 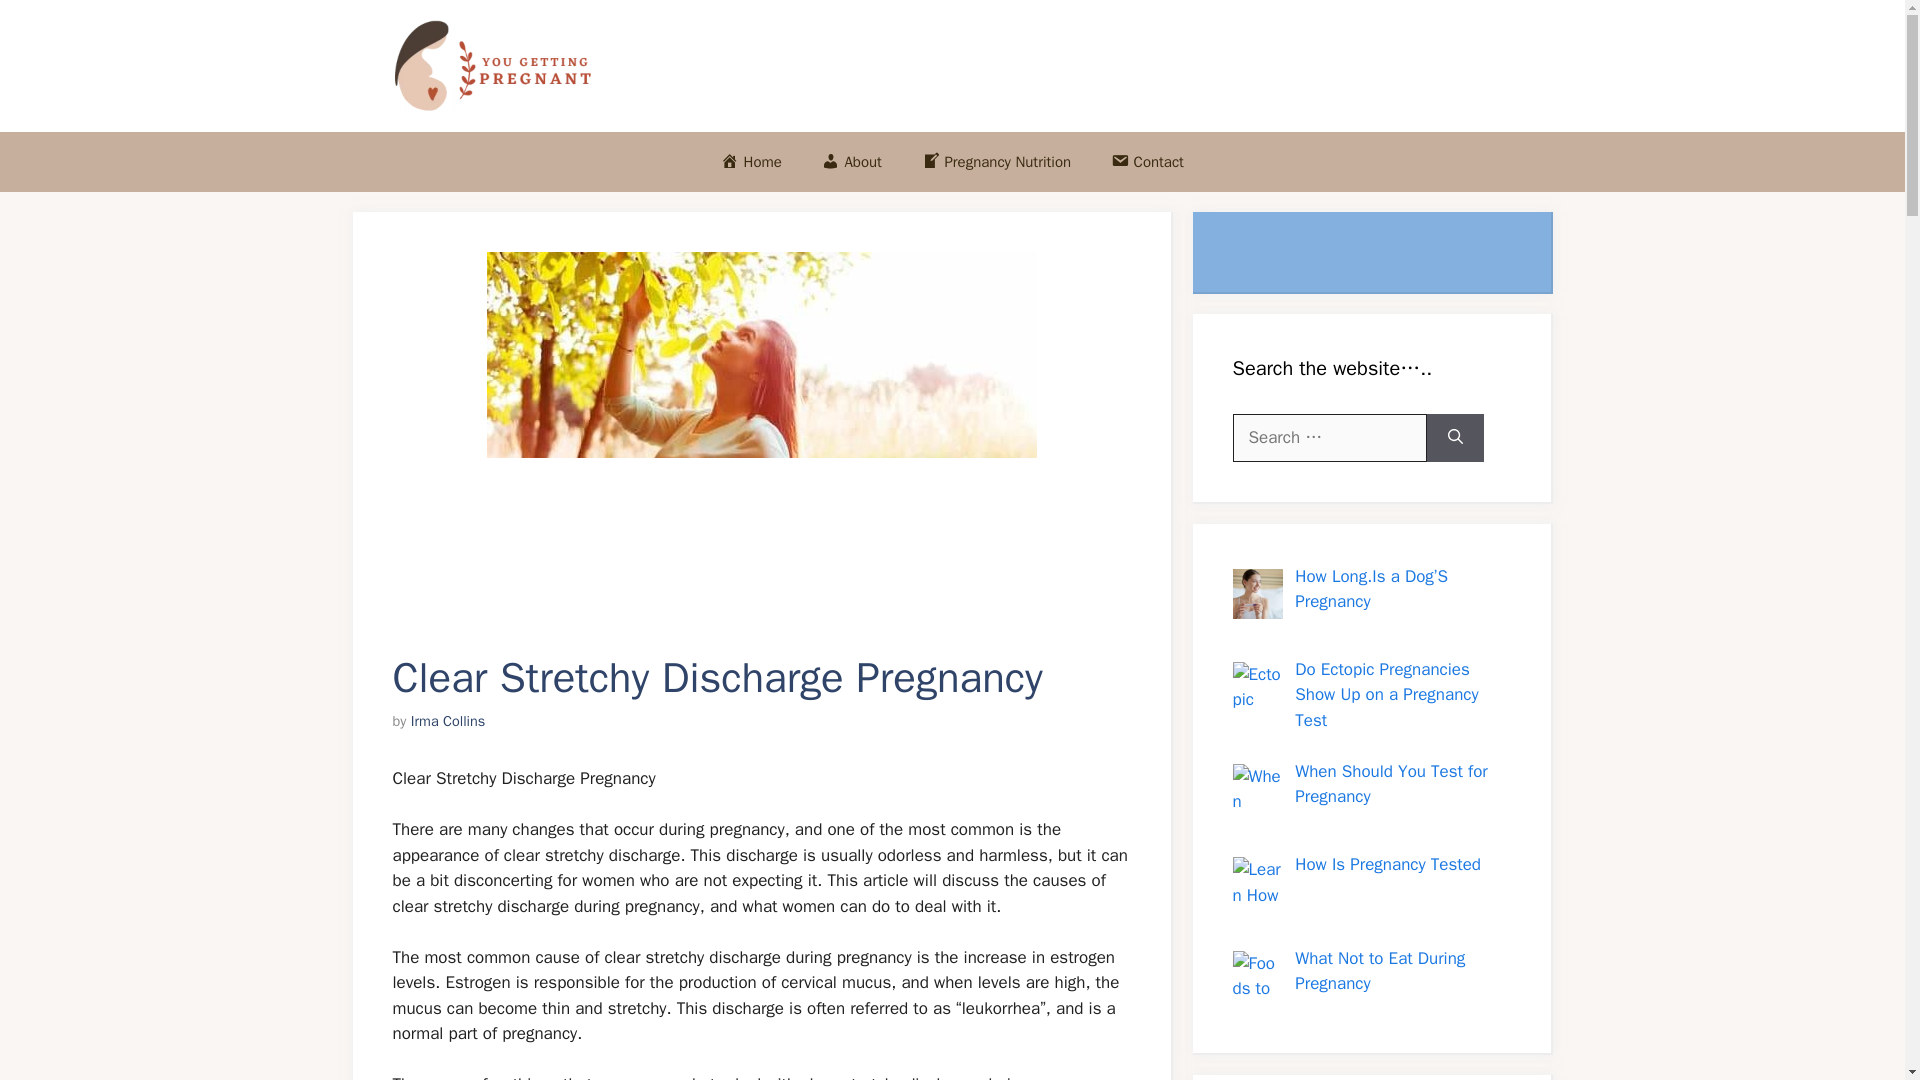 What do you see at coordinates (1146, 162) in the screenshot?
I see `Contact` at bounding box center [1146, 162].